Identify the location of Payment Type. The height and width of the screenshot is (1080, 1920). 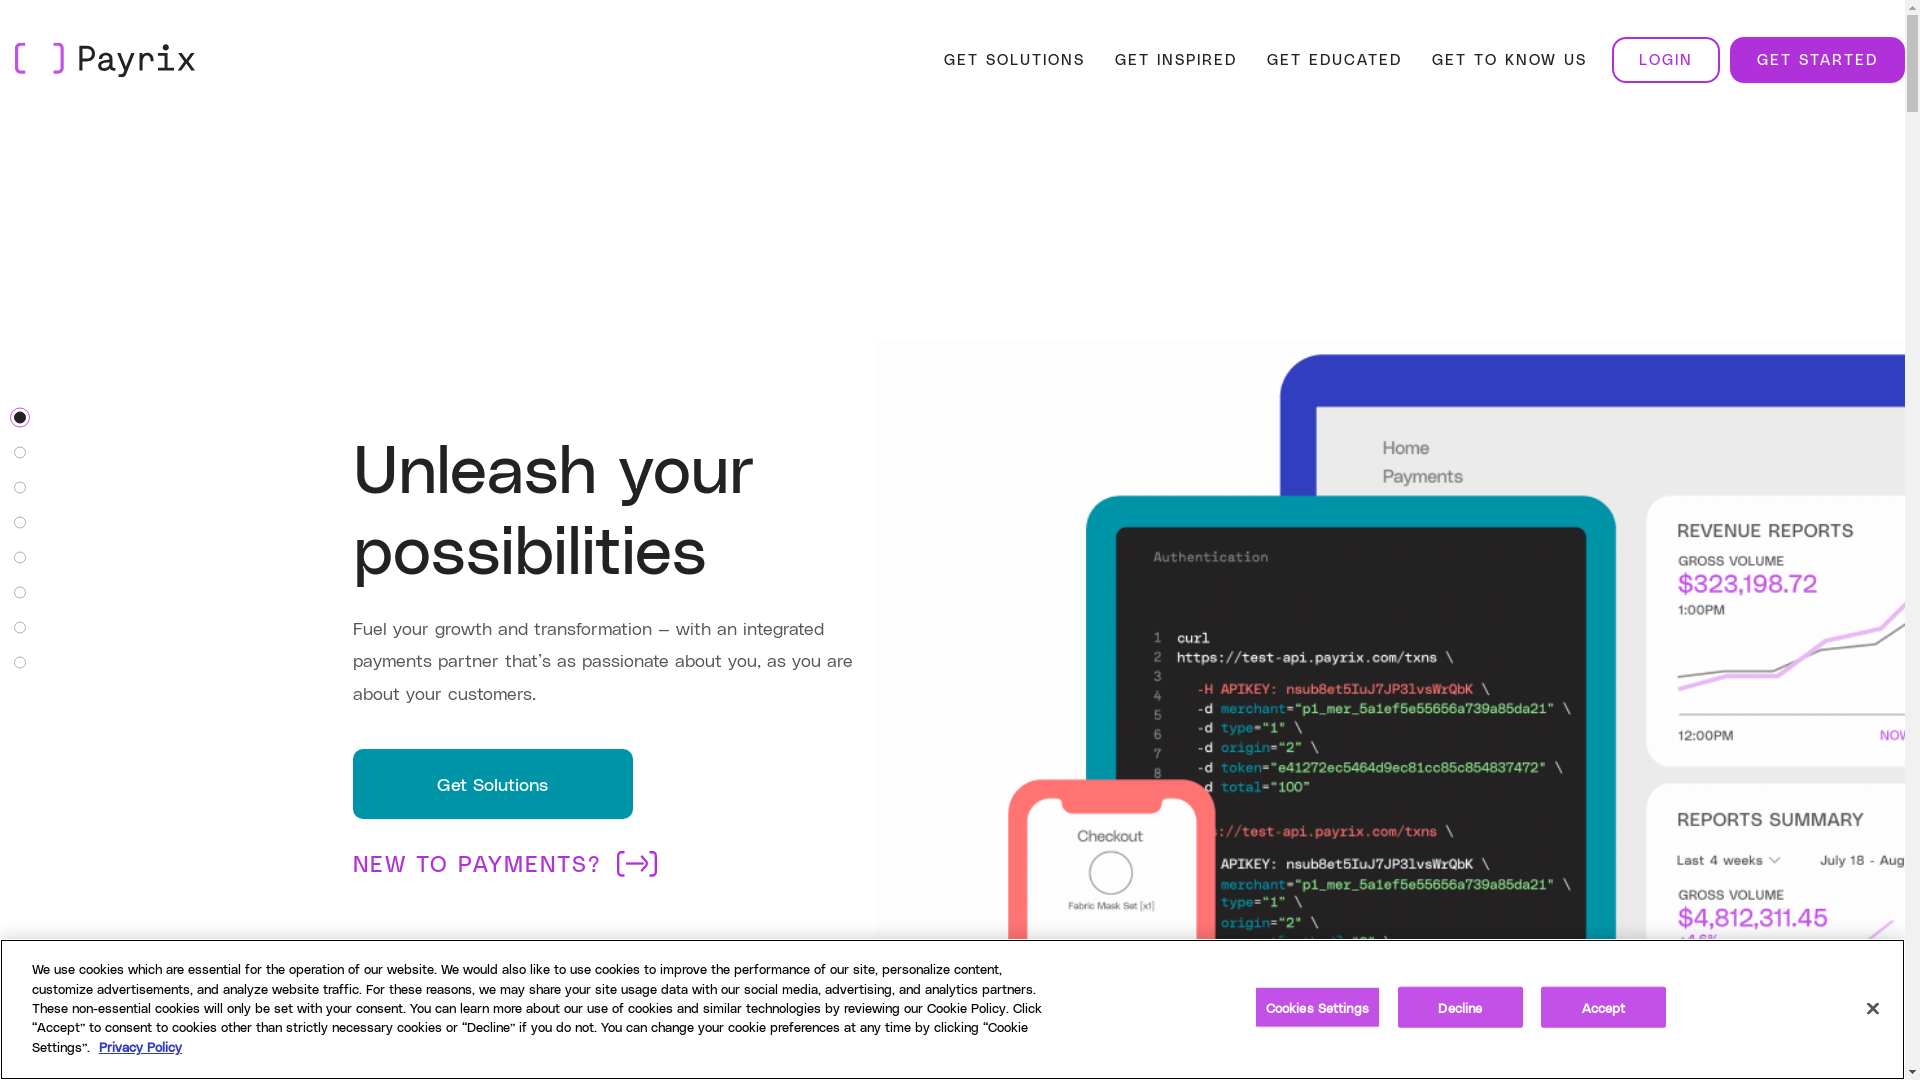
(20, 488).